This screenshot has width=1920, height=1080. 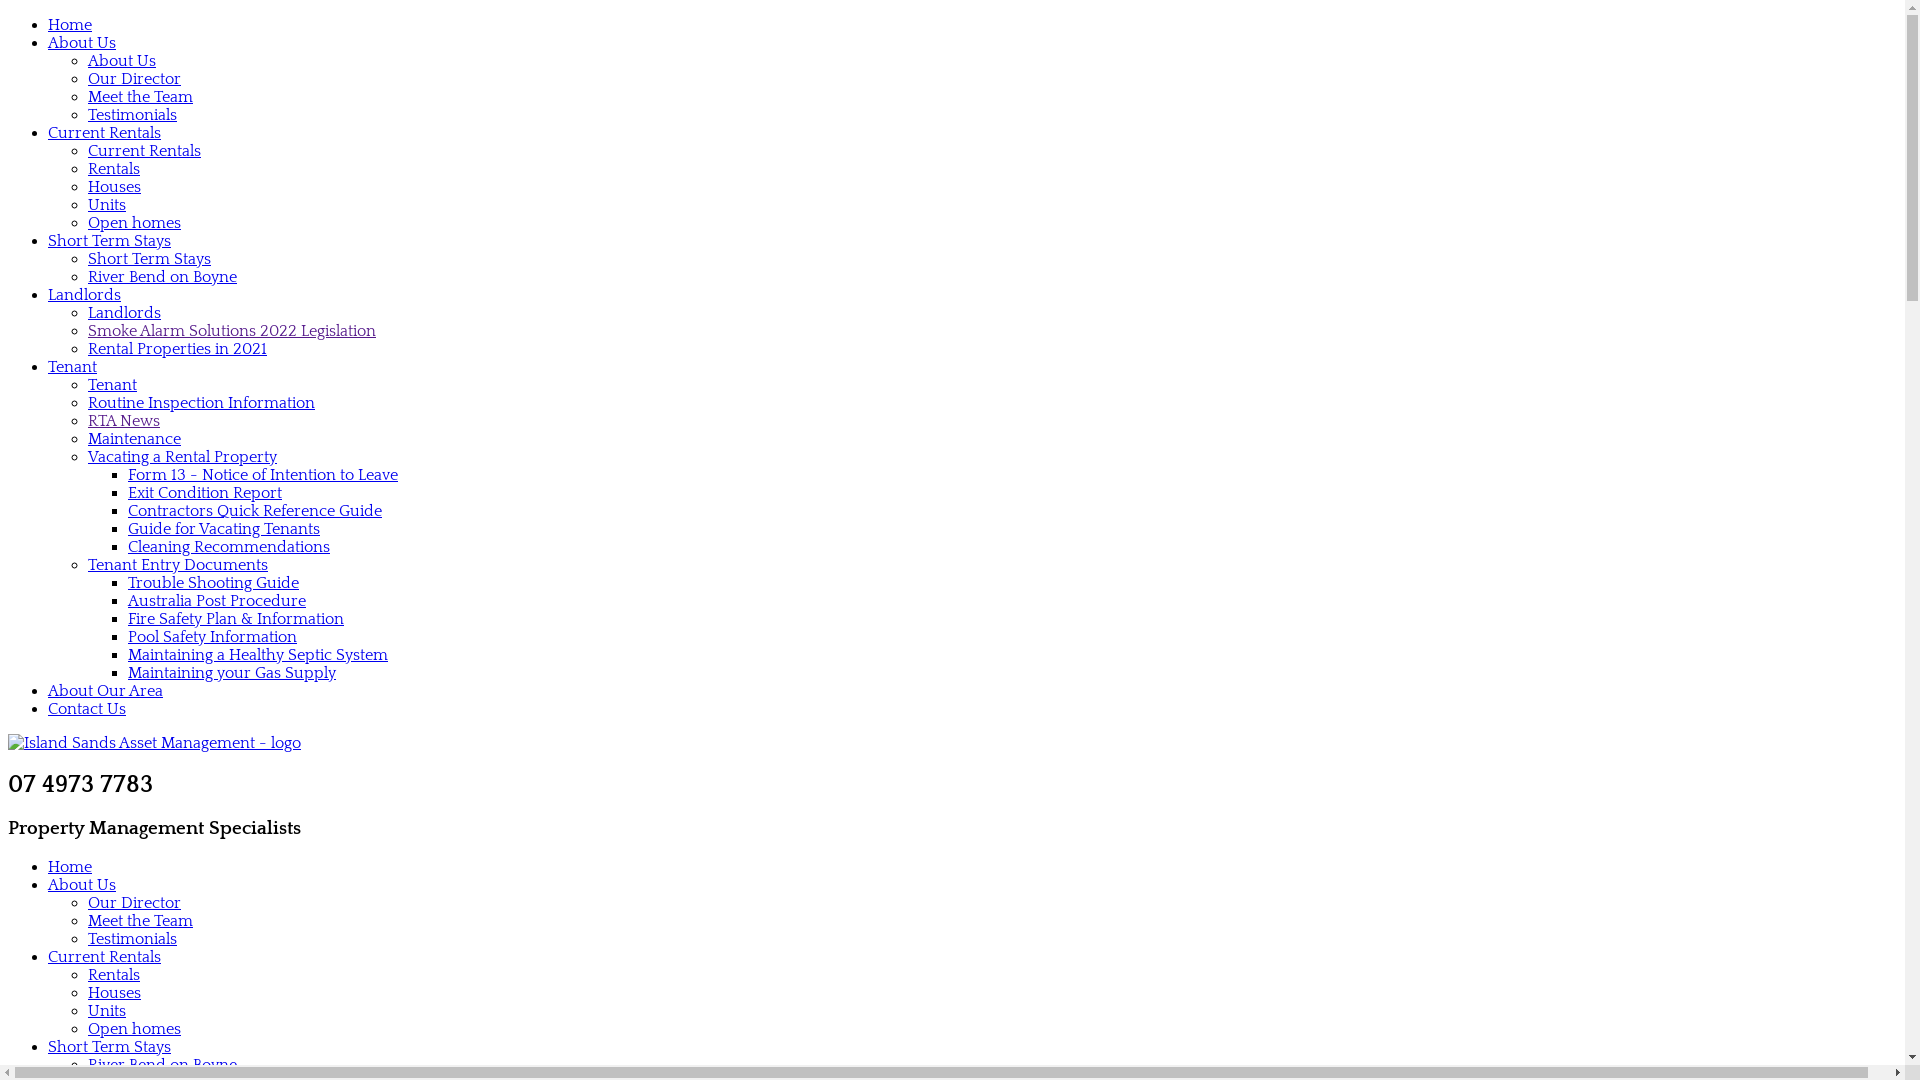 I want to click on Home, so click(x=70, y=867).